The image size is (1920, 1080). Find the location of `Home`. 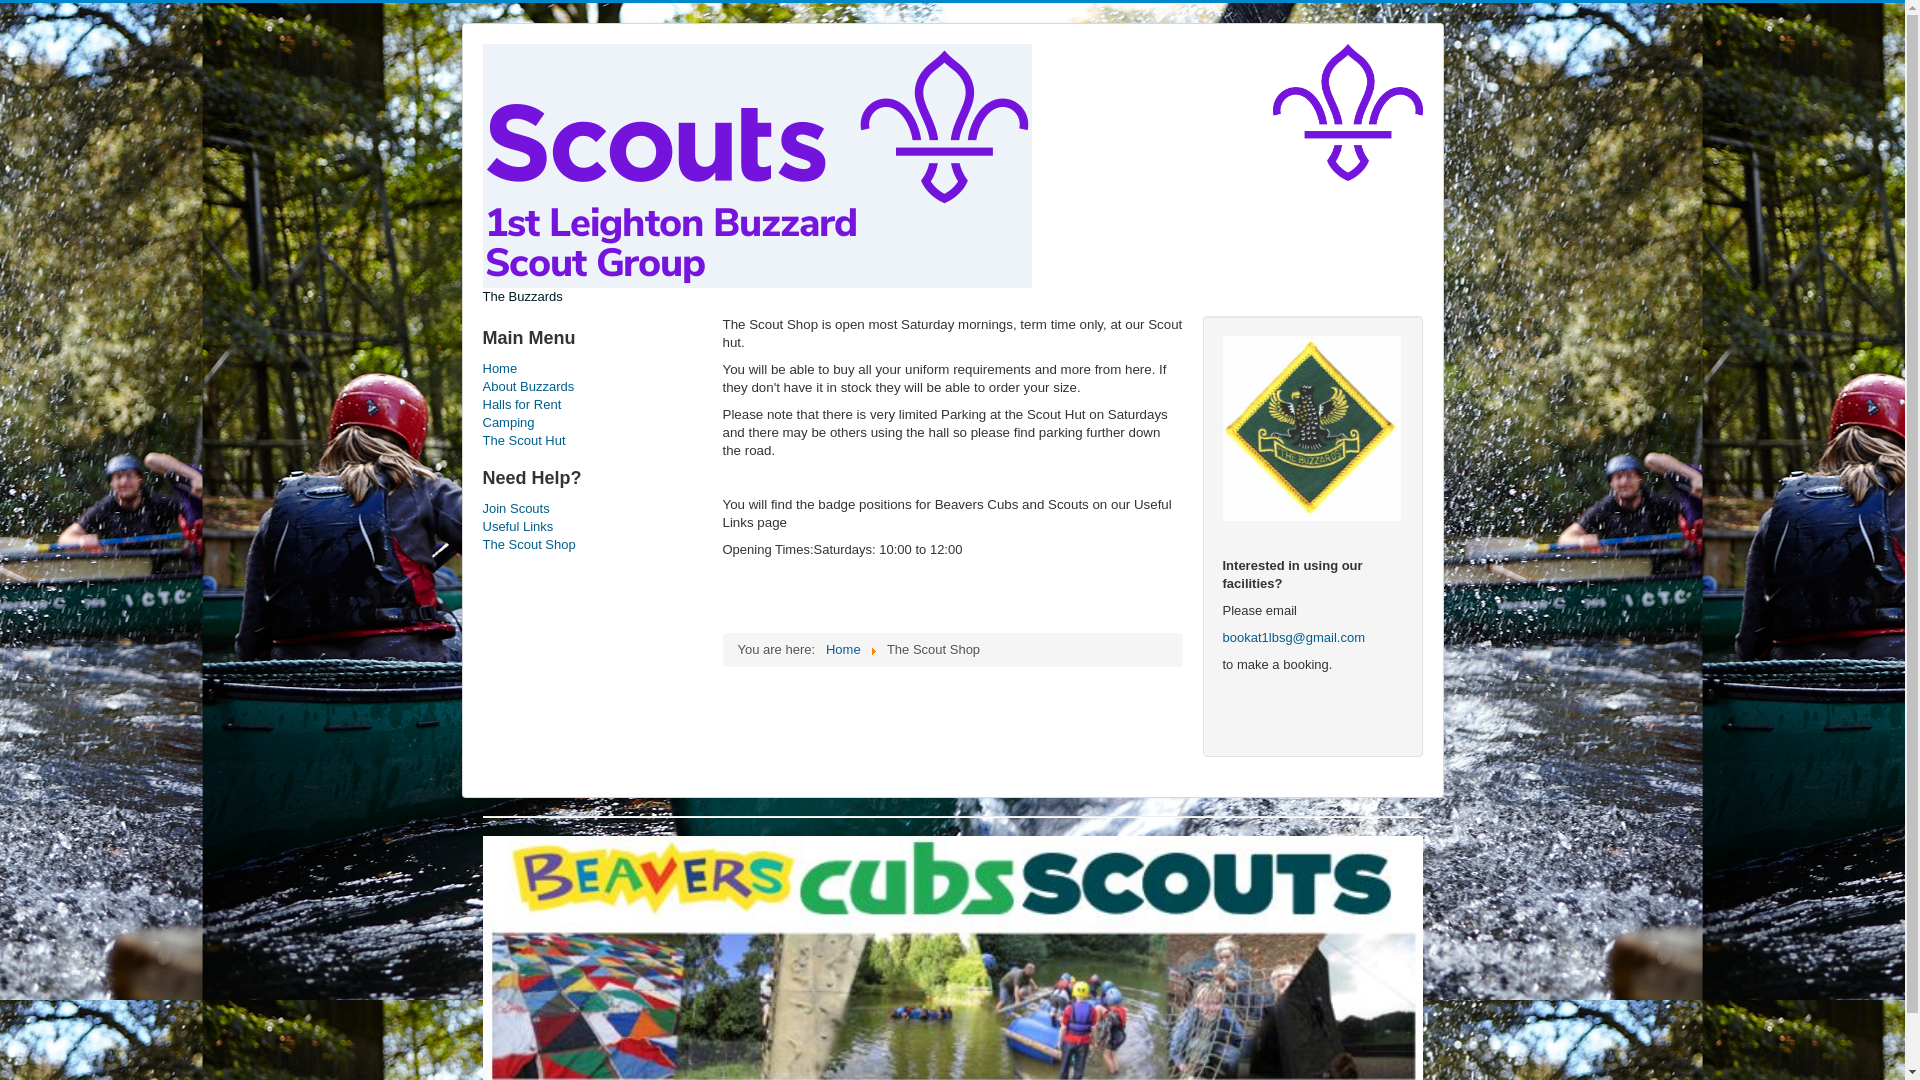

Home is located at coordinates (592, 368).